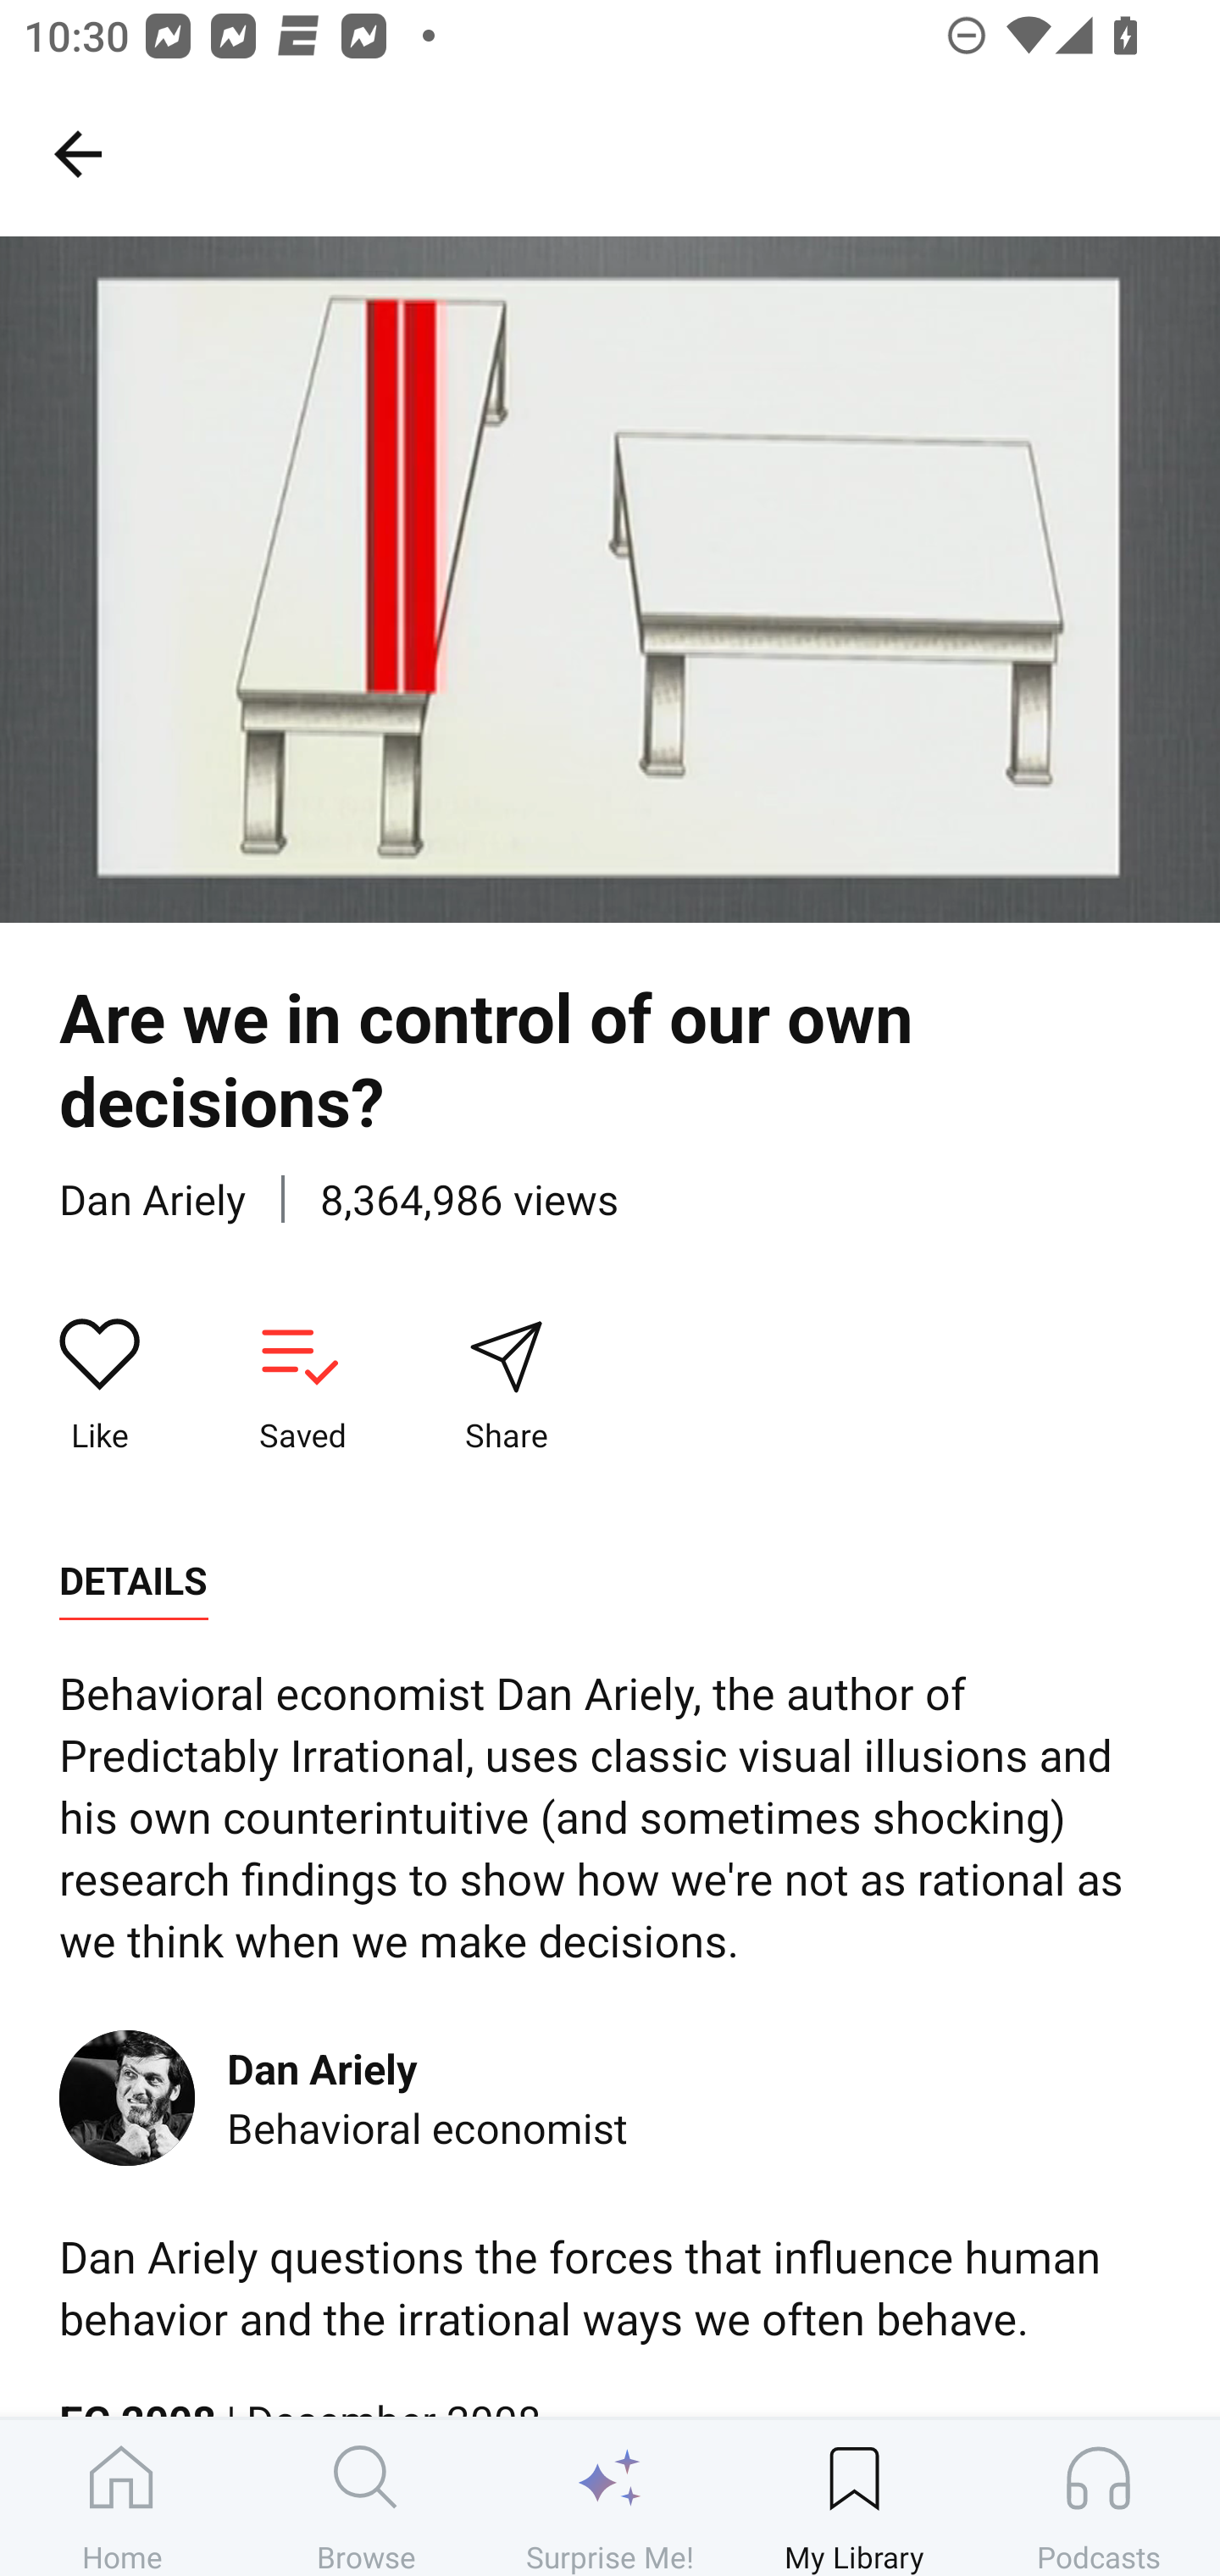  What do you see at coordinates (366, 2497) in the screenshot?
I see `Browse` at bounding box center [366, 2497].